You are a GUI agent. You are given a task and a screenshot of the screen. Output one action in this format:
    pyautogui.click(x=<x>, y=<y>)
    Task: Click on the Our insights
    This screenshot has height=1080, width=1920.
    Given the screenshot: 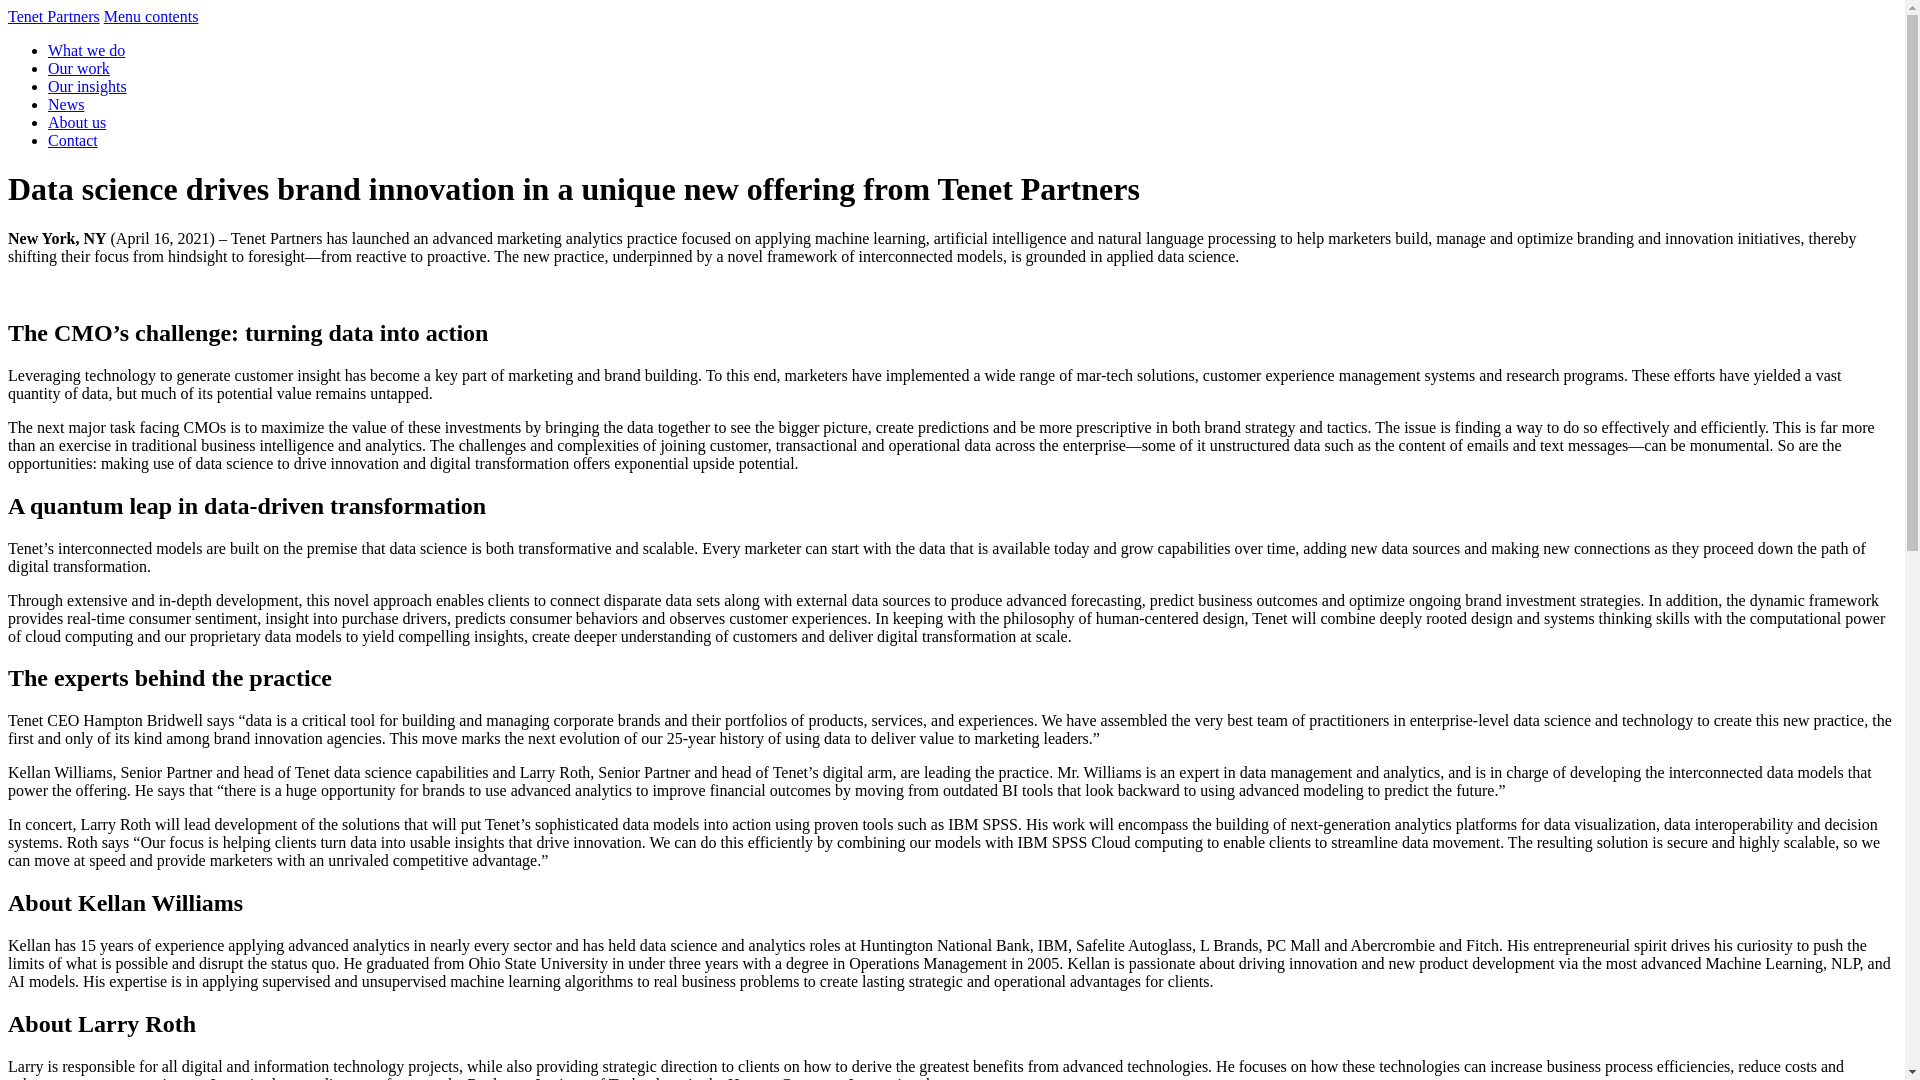 What is the action you would take?
    pyautogui.click(x=87, y=86)
    